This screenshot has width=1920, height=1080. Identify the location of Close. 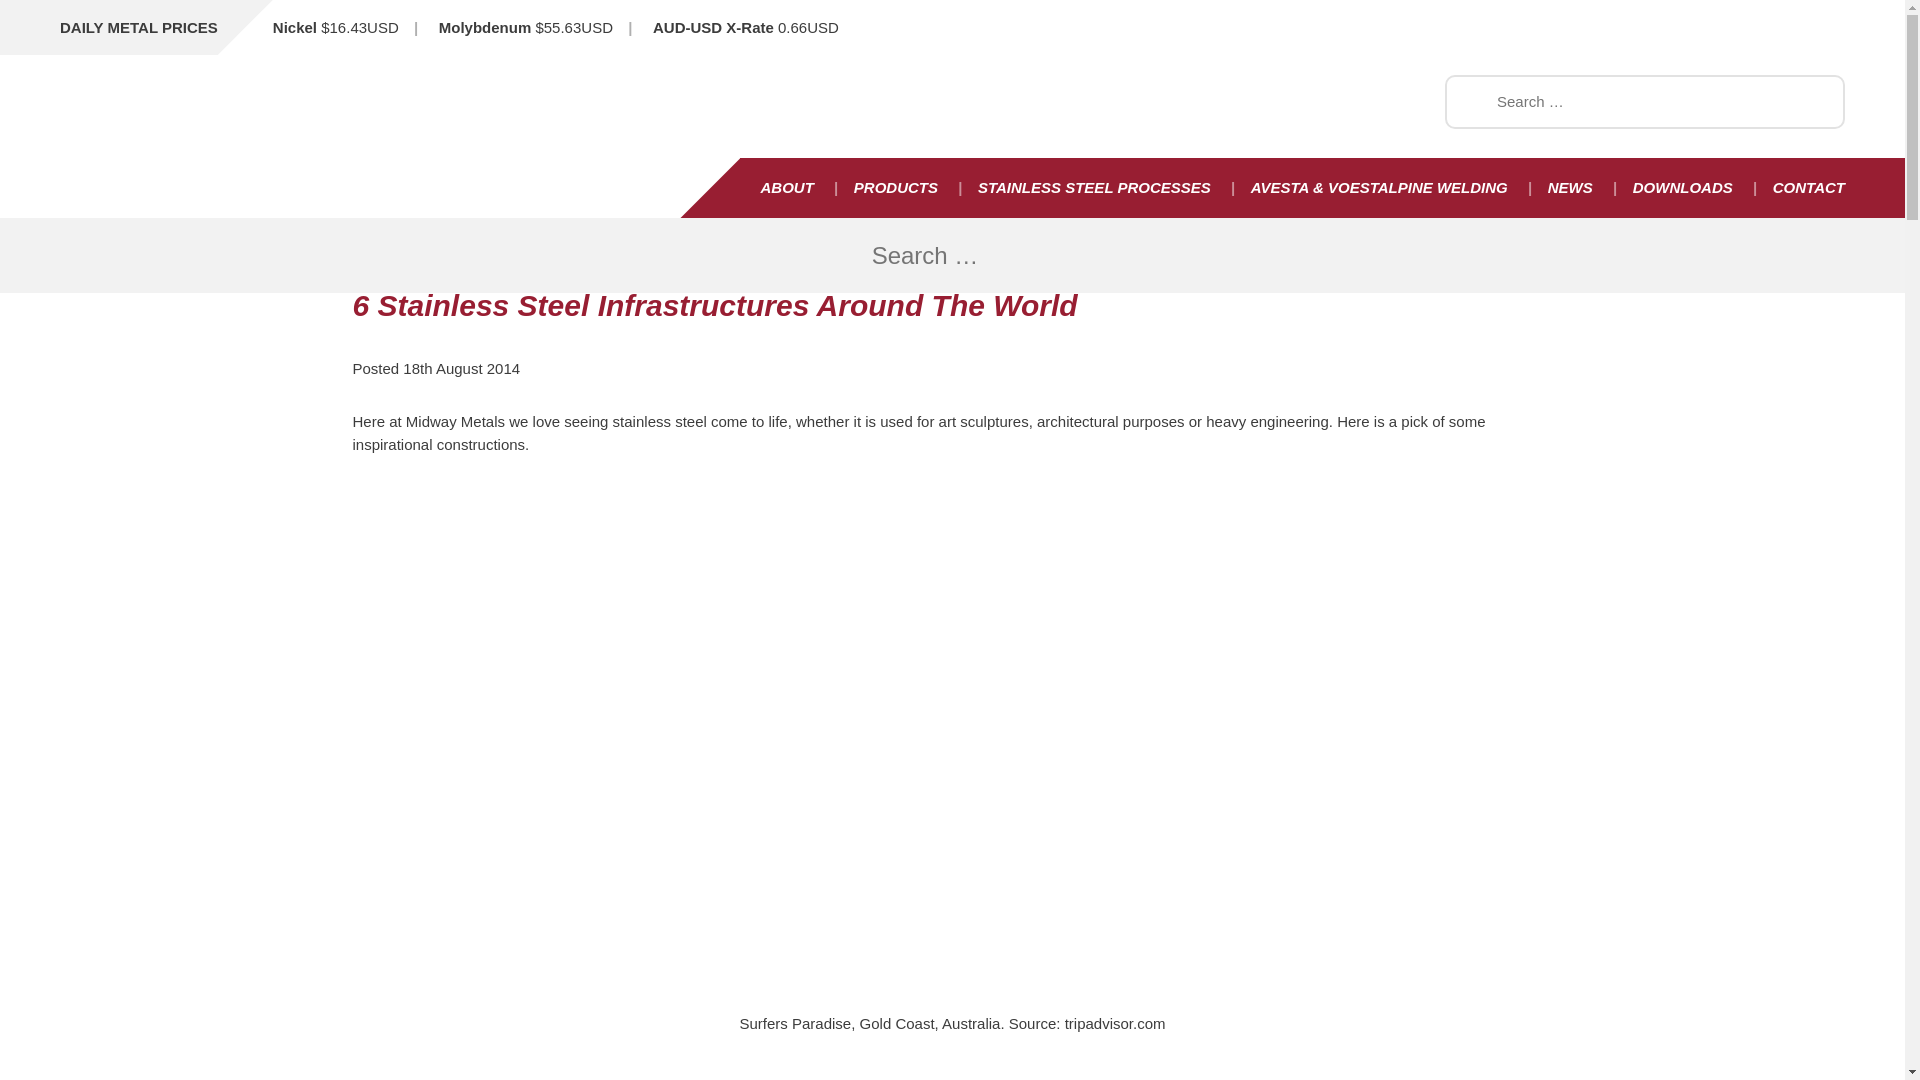
(1830, 256).